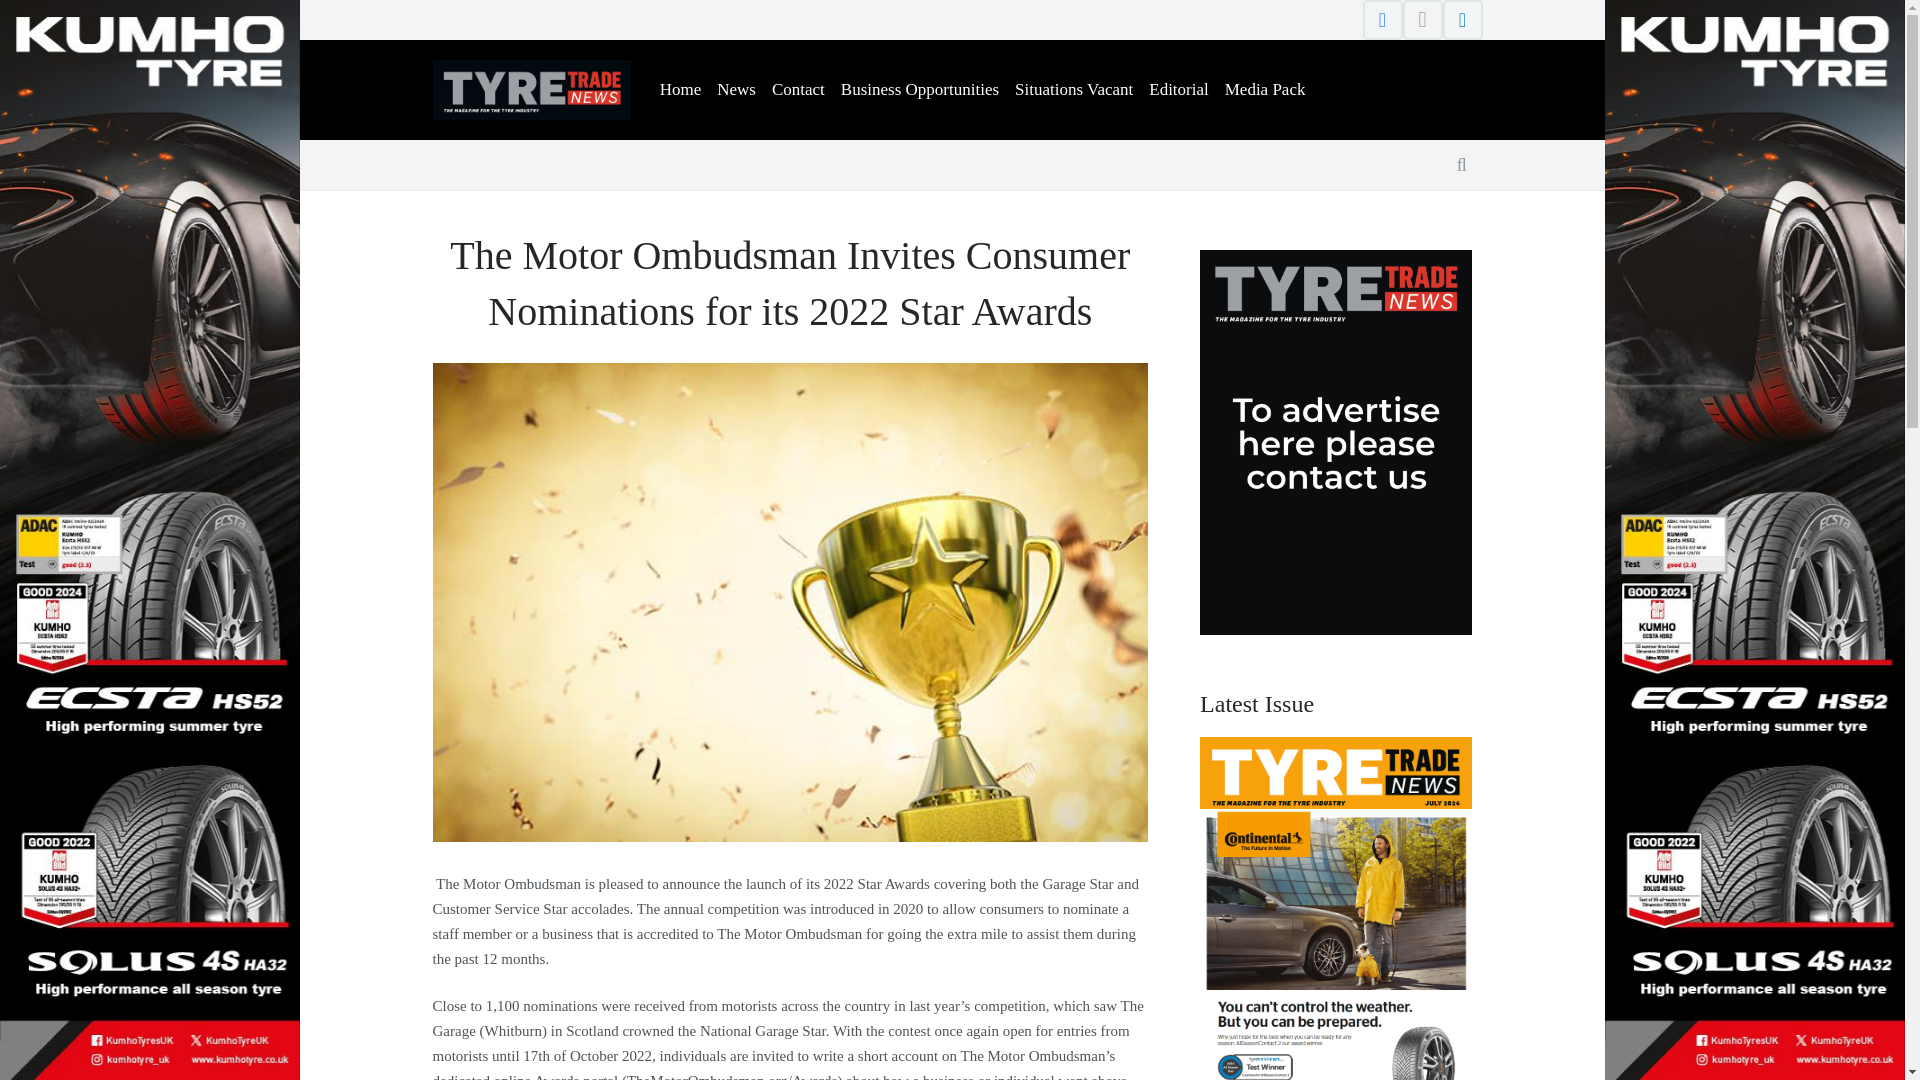 This screenshot has width=1920, height=1080. Describe the element at coordinates (1462, 20) in the screenshot. I see `LinkedIn` at that location.